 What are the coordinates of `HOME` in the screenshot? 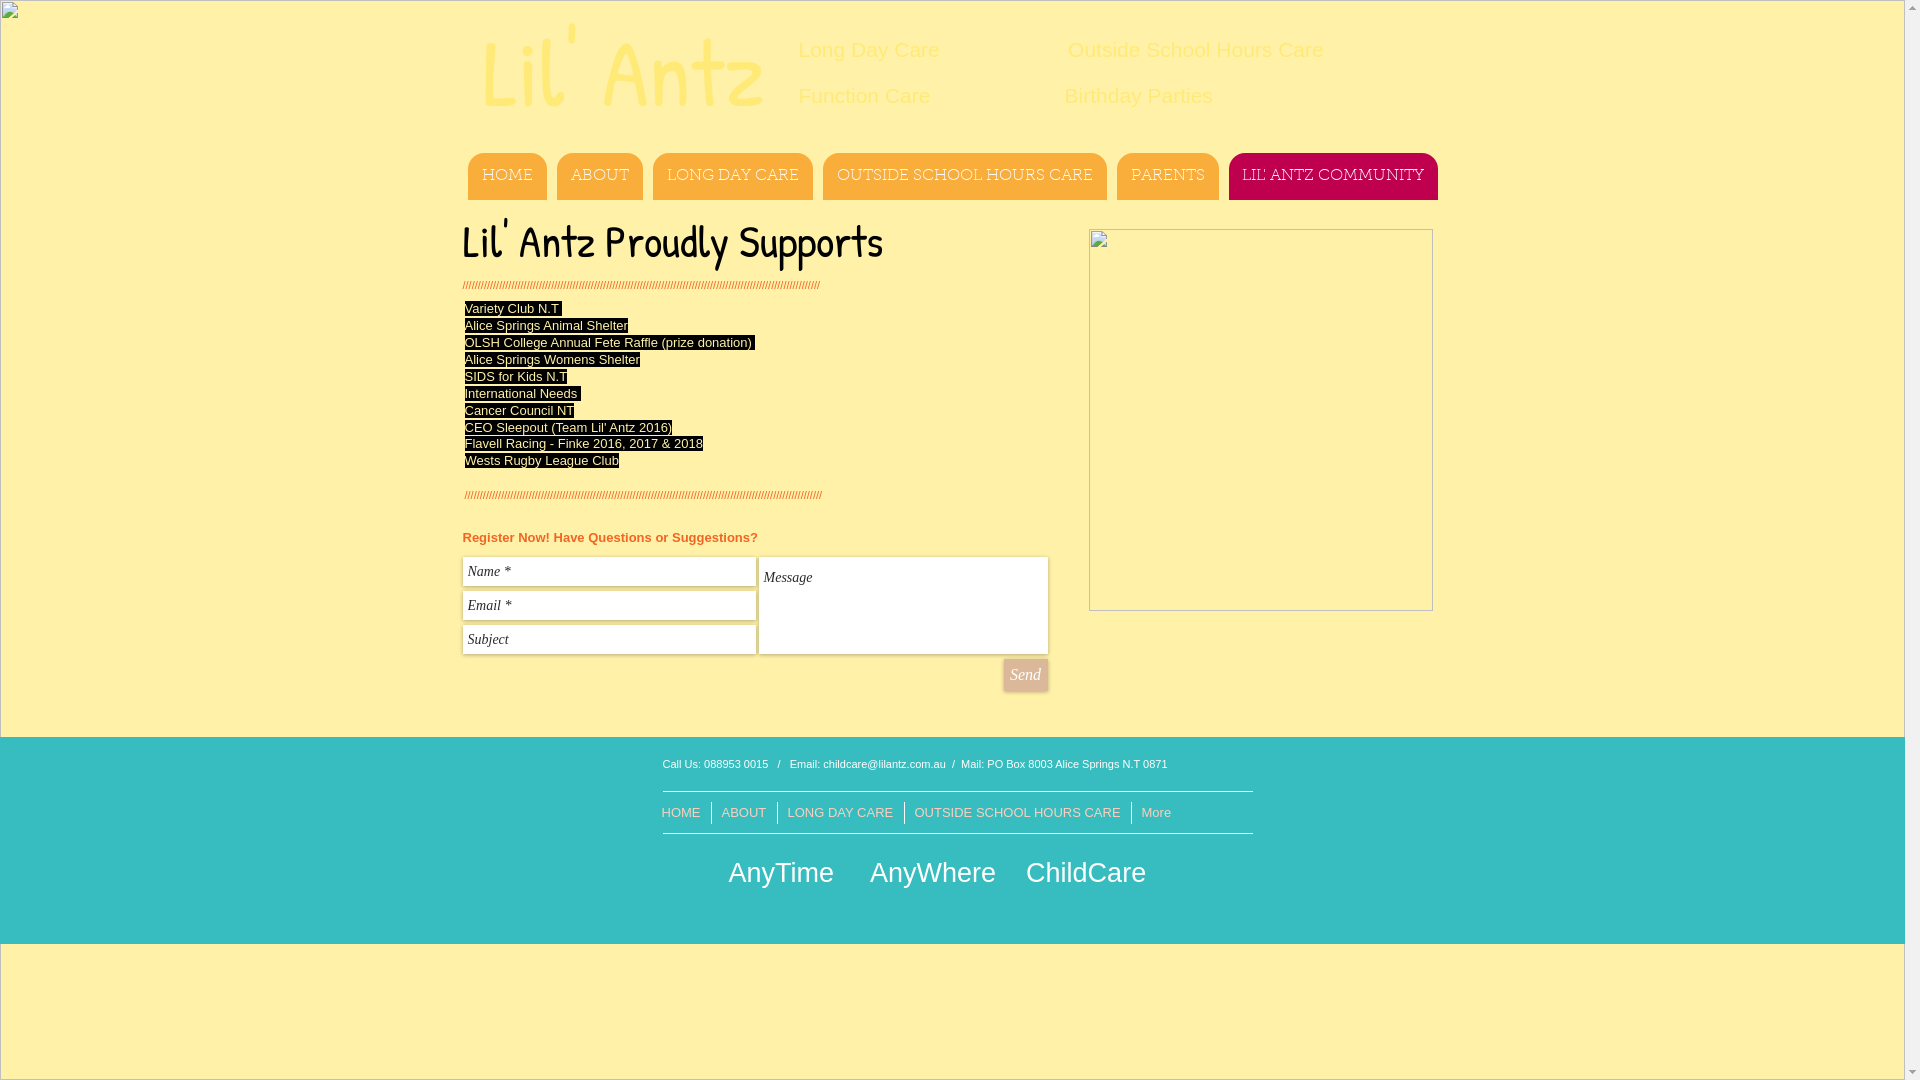 It's located at (508, 176).